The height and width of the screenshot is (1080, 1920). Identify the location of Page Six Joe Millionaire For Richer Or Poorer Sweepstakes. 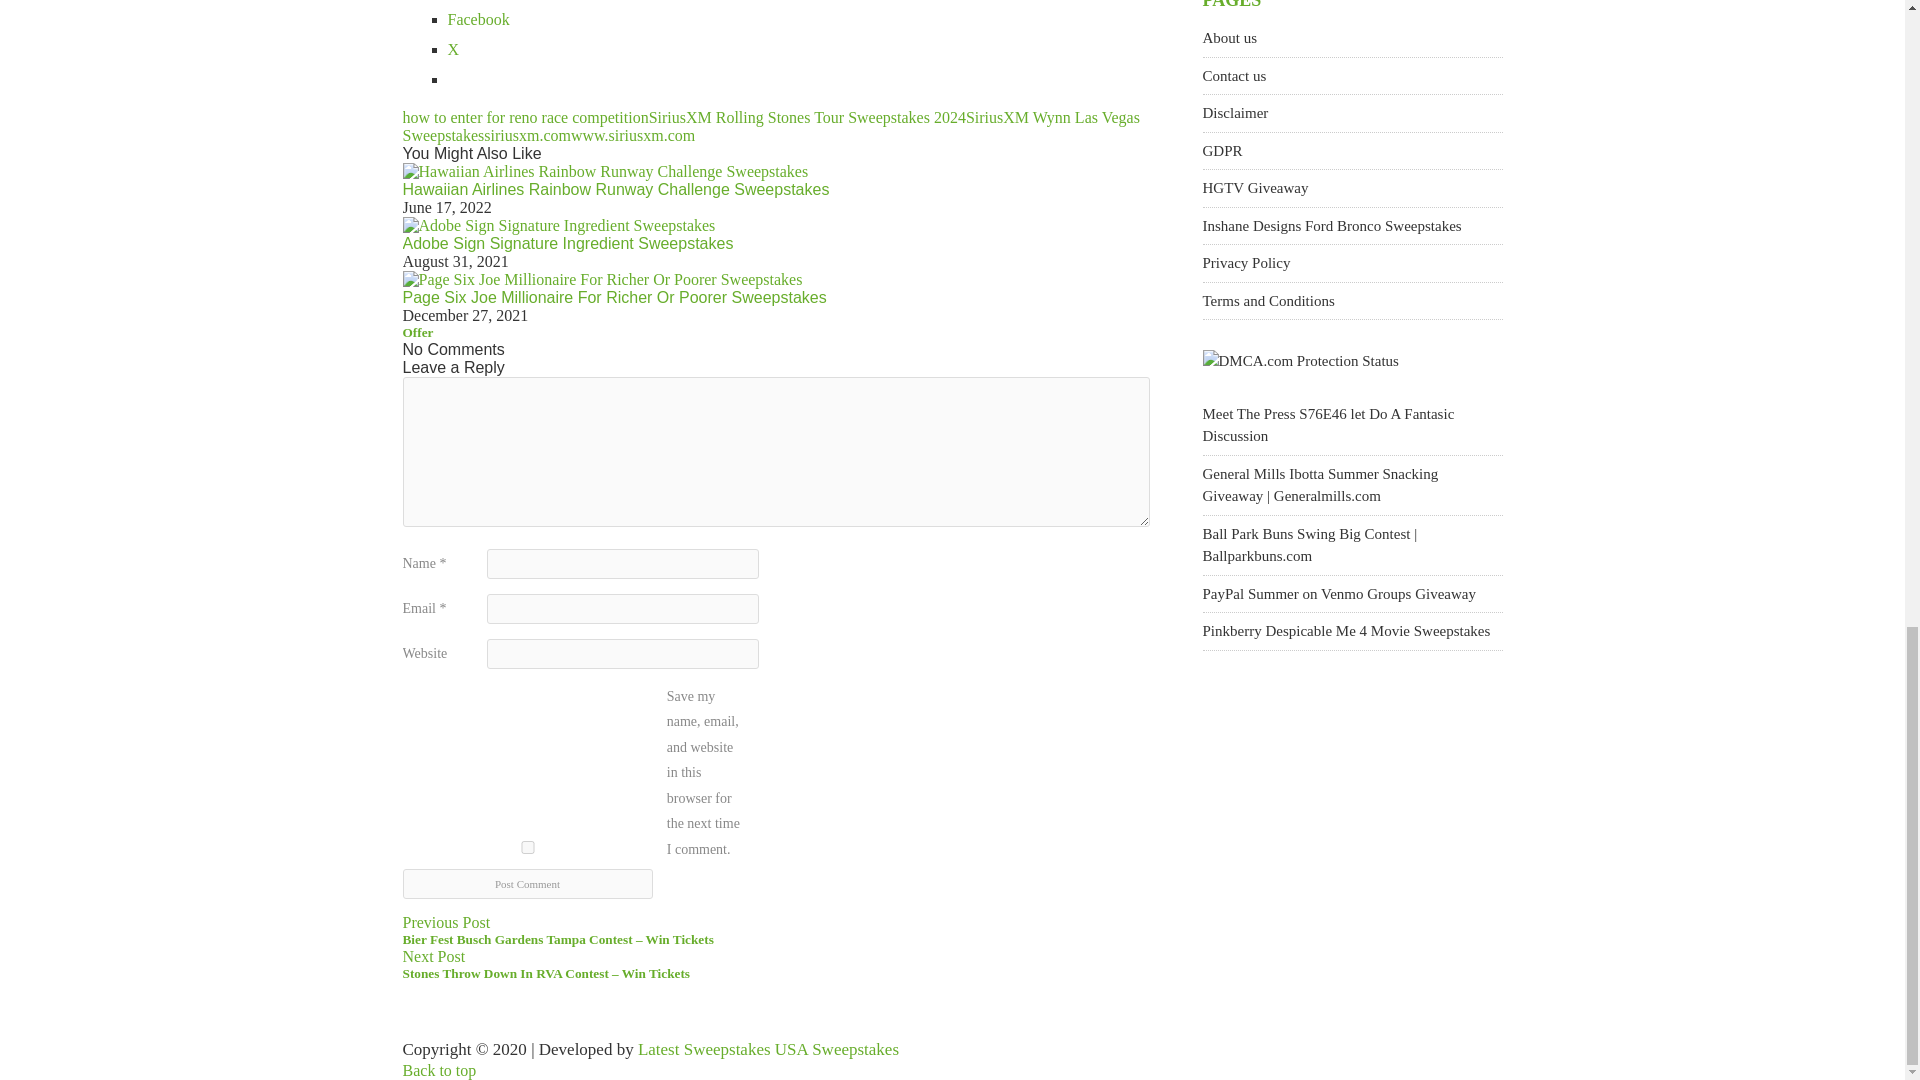
(613, 297).